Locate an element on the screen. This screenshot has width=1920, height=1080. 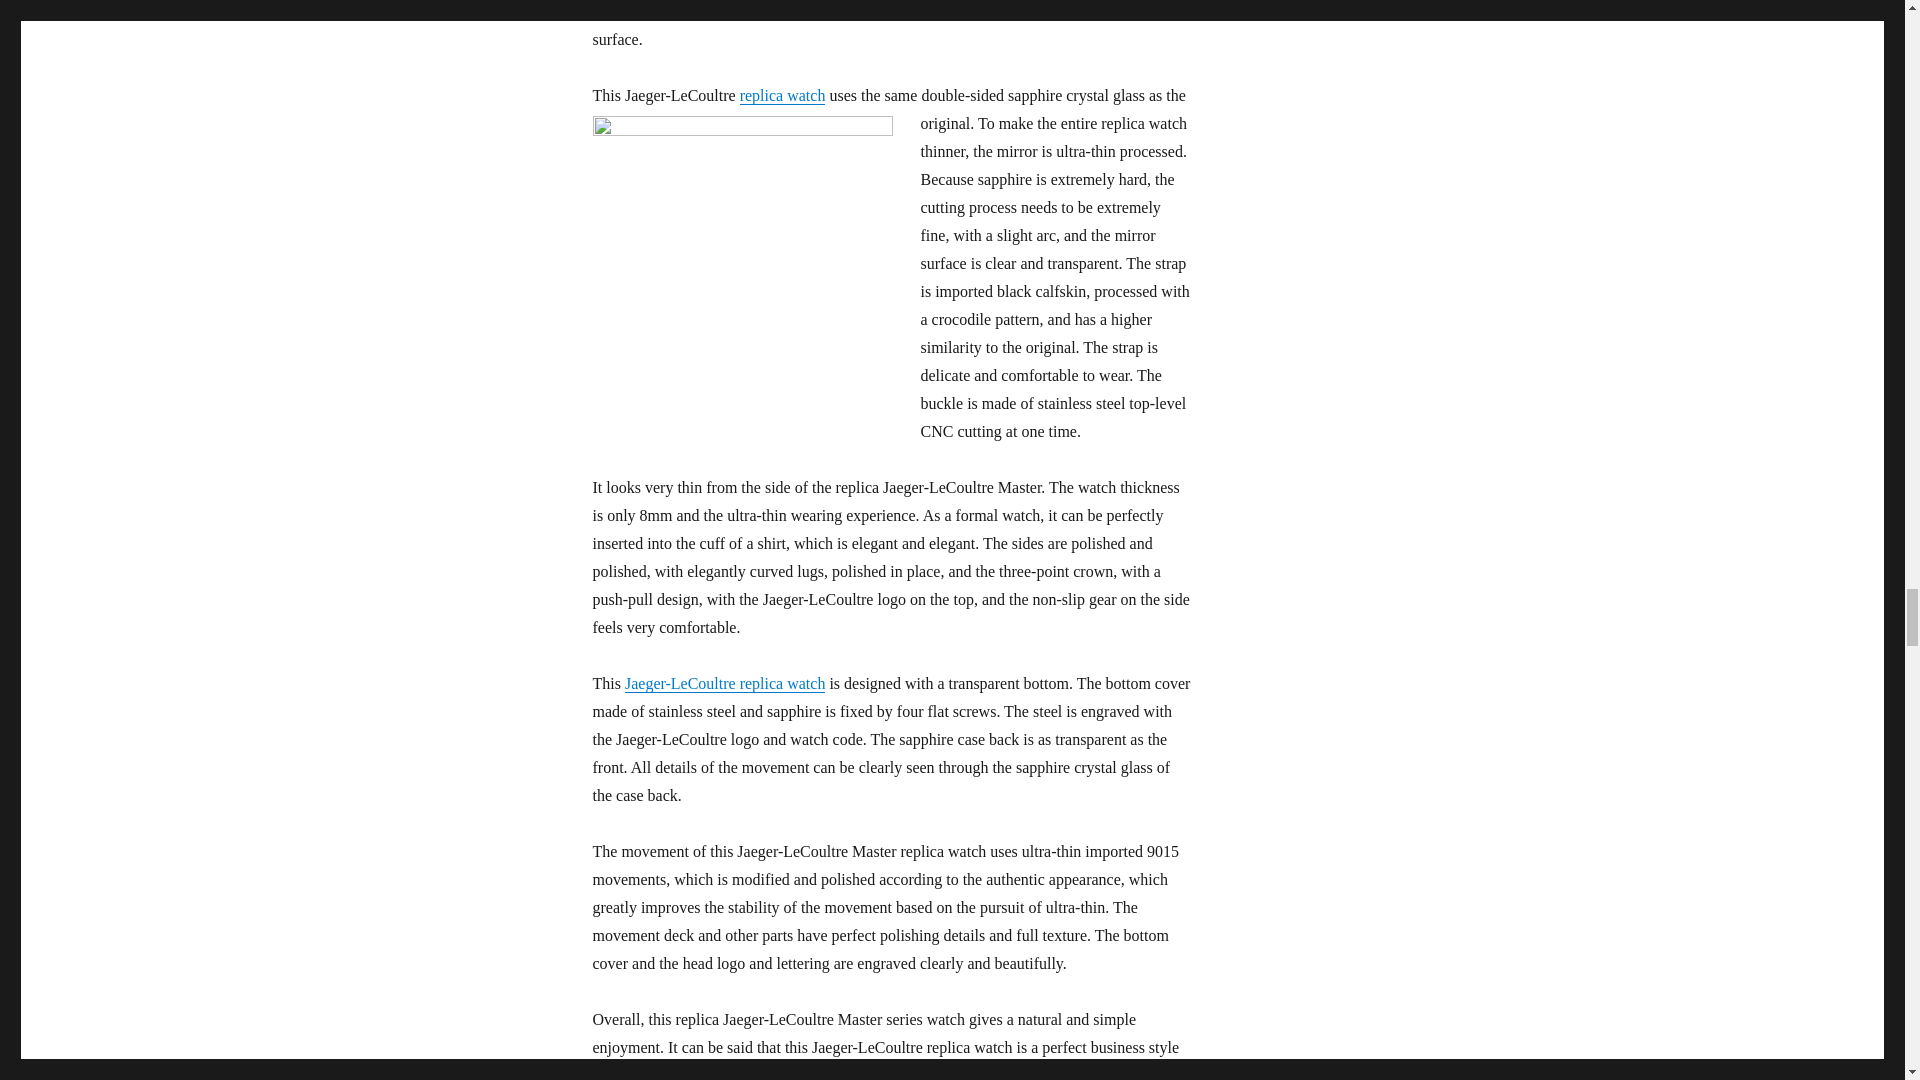
replica watch is located at coordinates (782, 95).